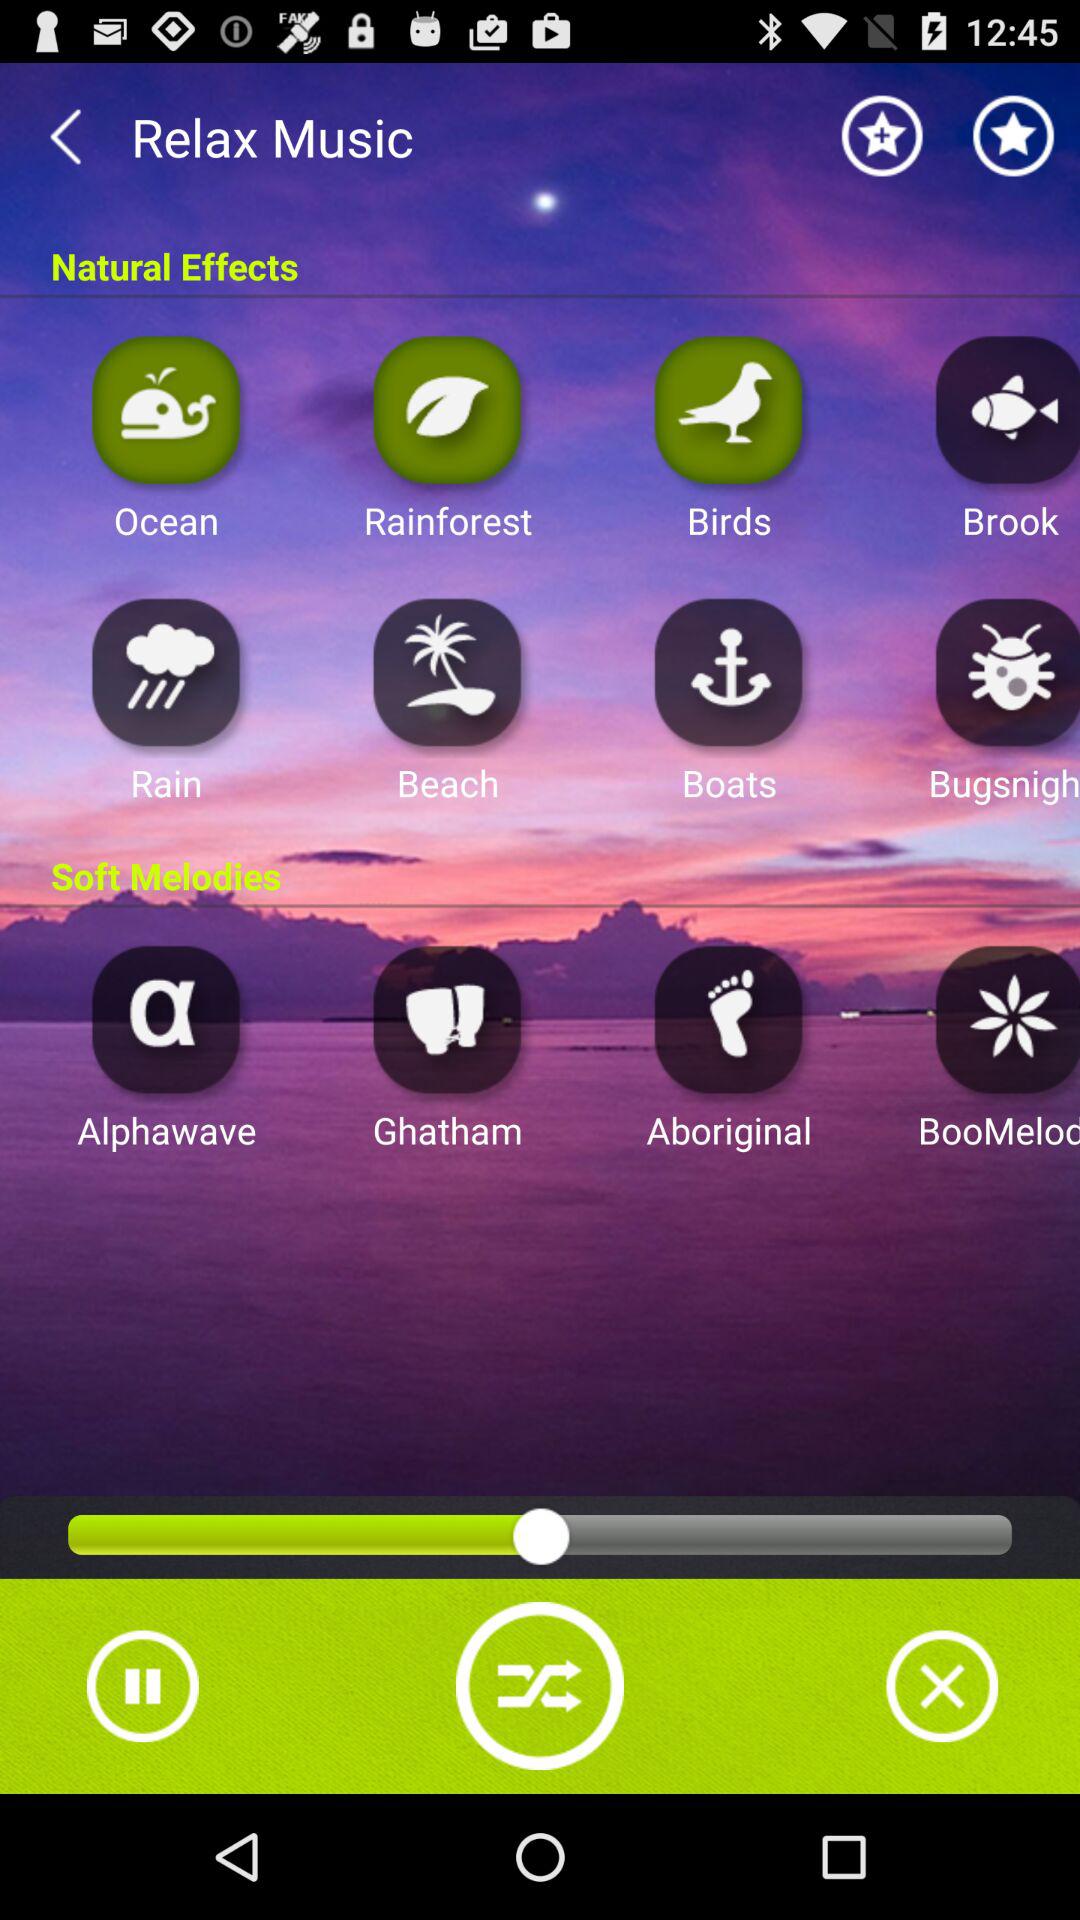  Describe the element at coordinates (1002, 1018) in the screenshot. I see `choose effect` at that location.